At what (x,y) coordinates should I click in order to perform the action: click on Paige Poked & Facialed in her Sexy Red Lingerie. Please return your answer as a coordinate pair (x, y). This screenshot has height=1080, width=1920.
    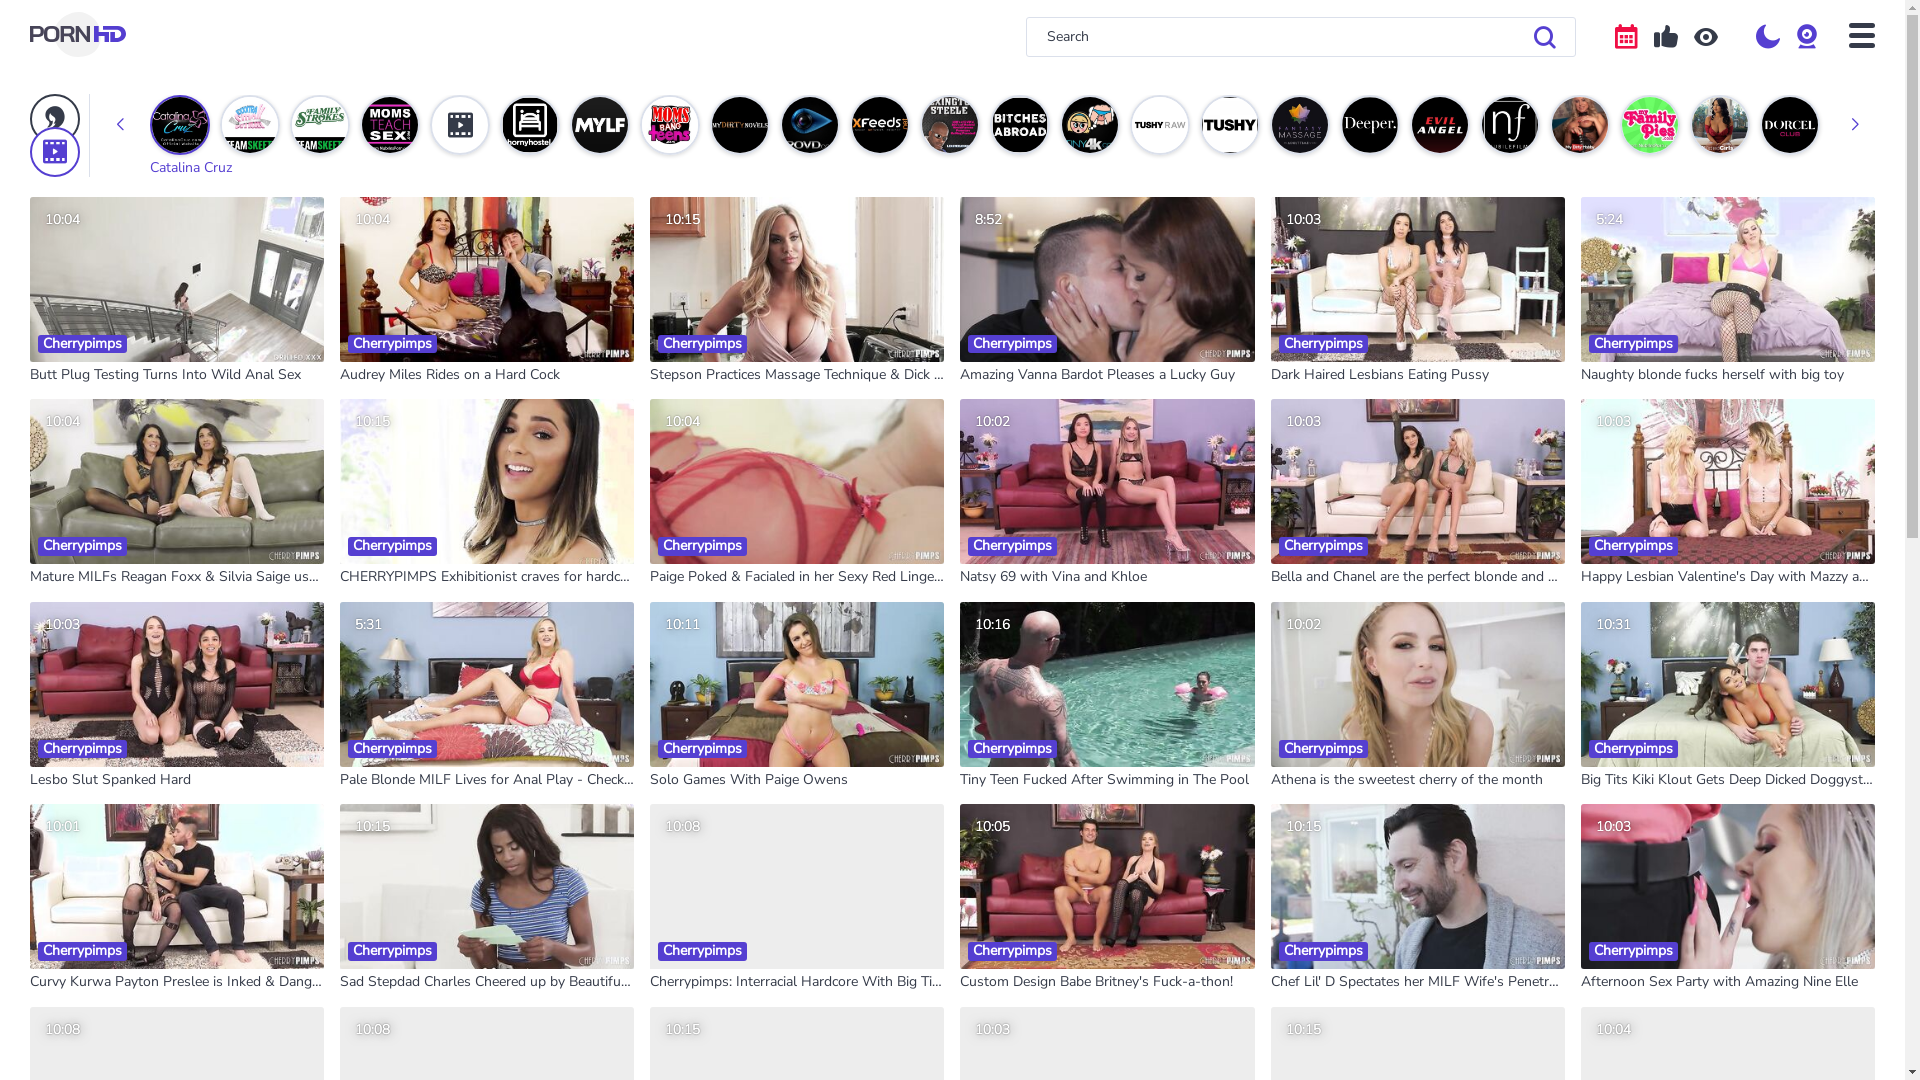
    Looking at the image, I should click on (797, 578).